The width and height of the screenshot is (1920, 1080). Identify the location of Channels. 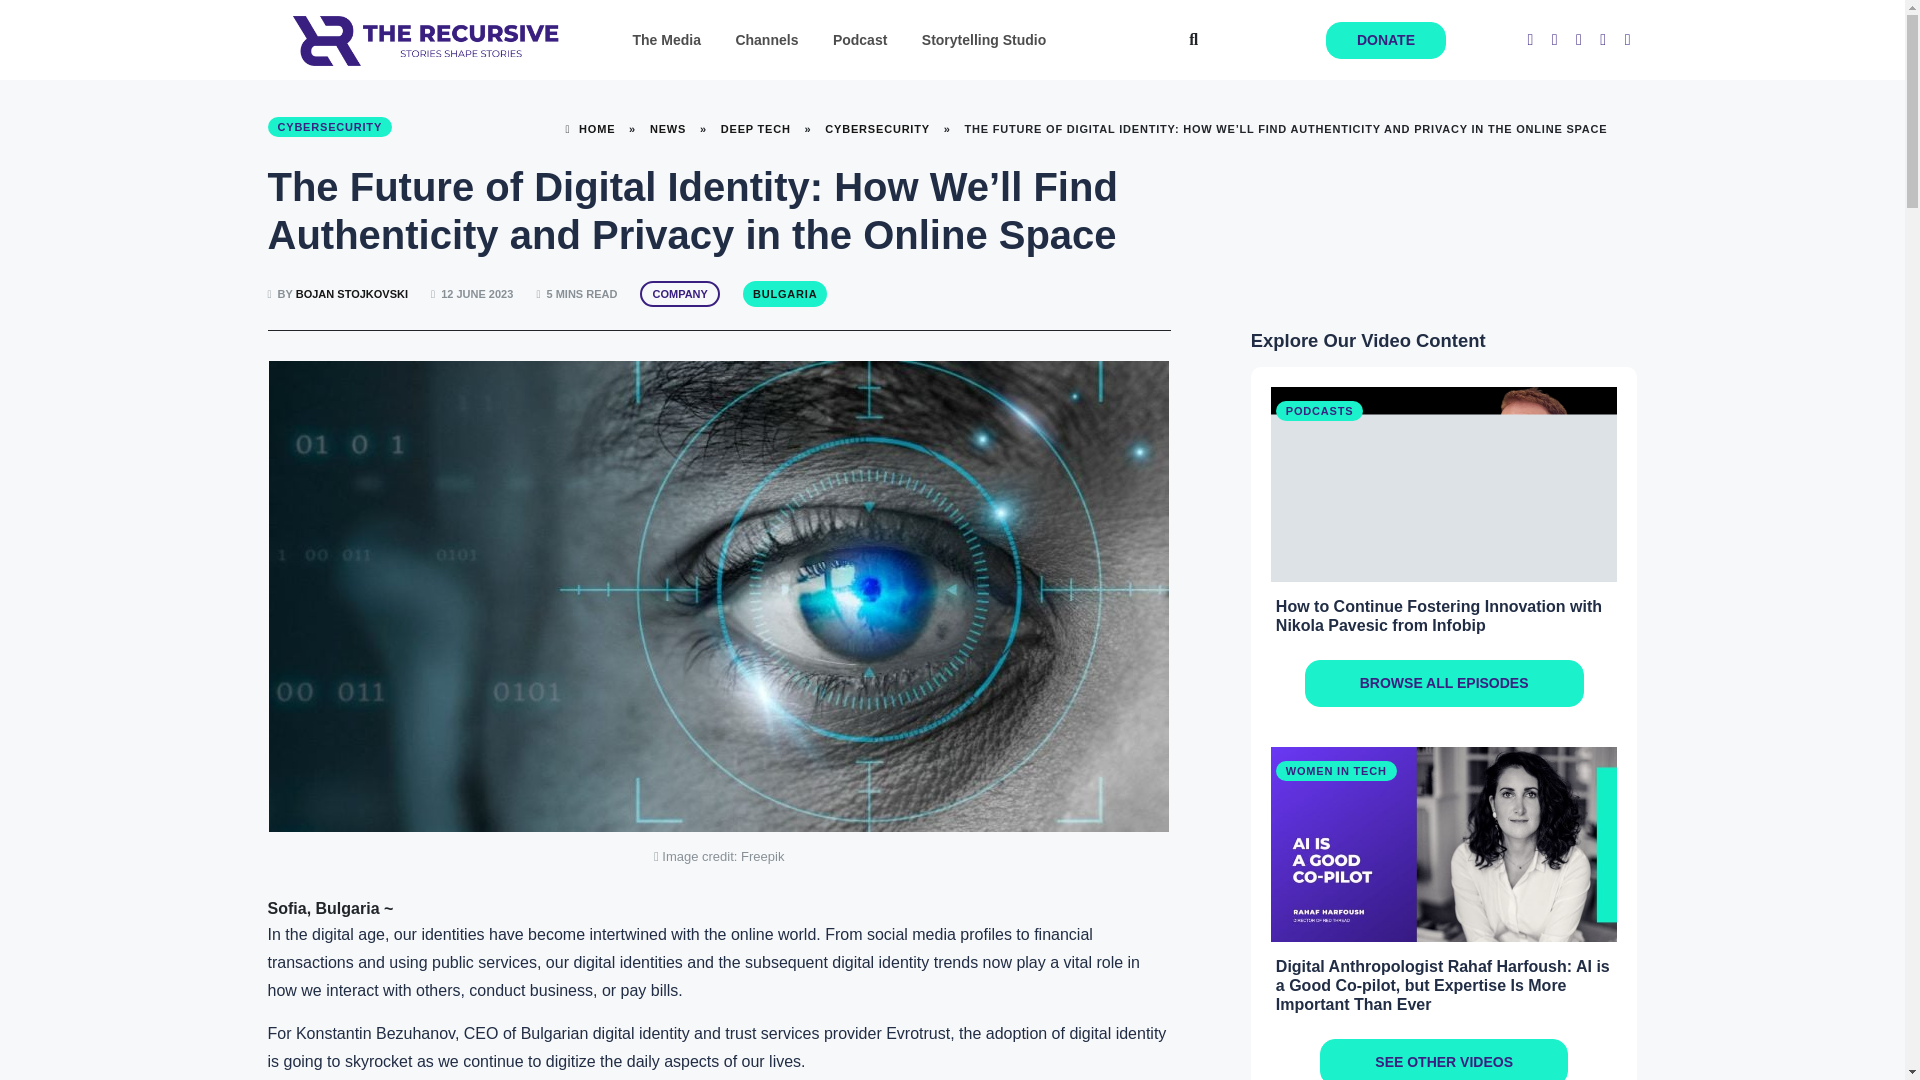
(766, 40).